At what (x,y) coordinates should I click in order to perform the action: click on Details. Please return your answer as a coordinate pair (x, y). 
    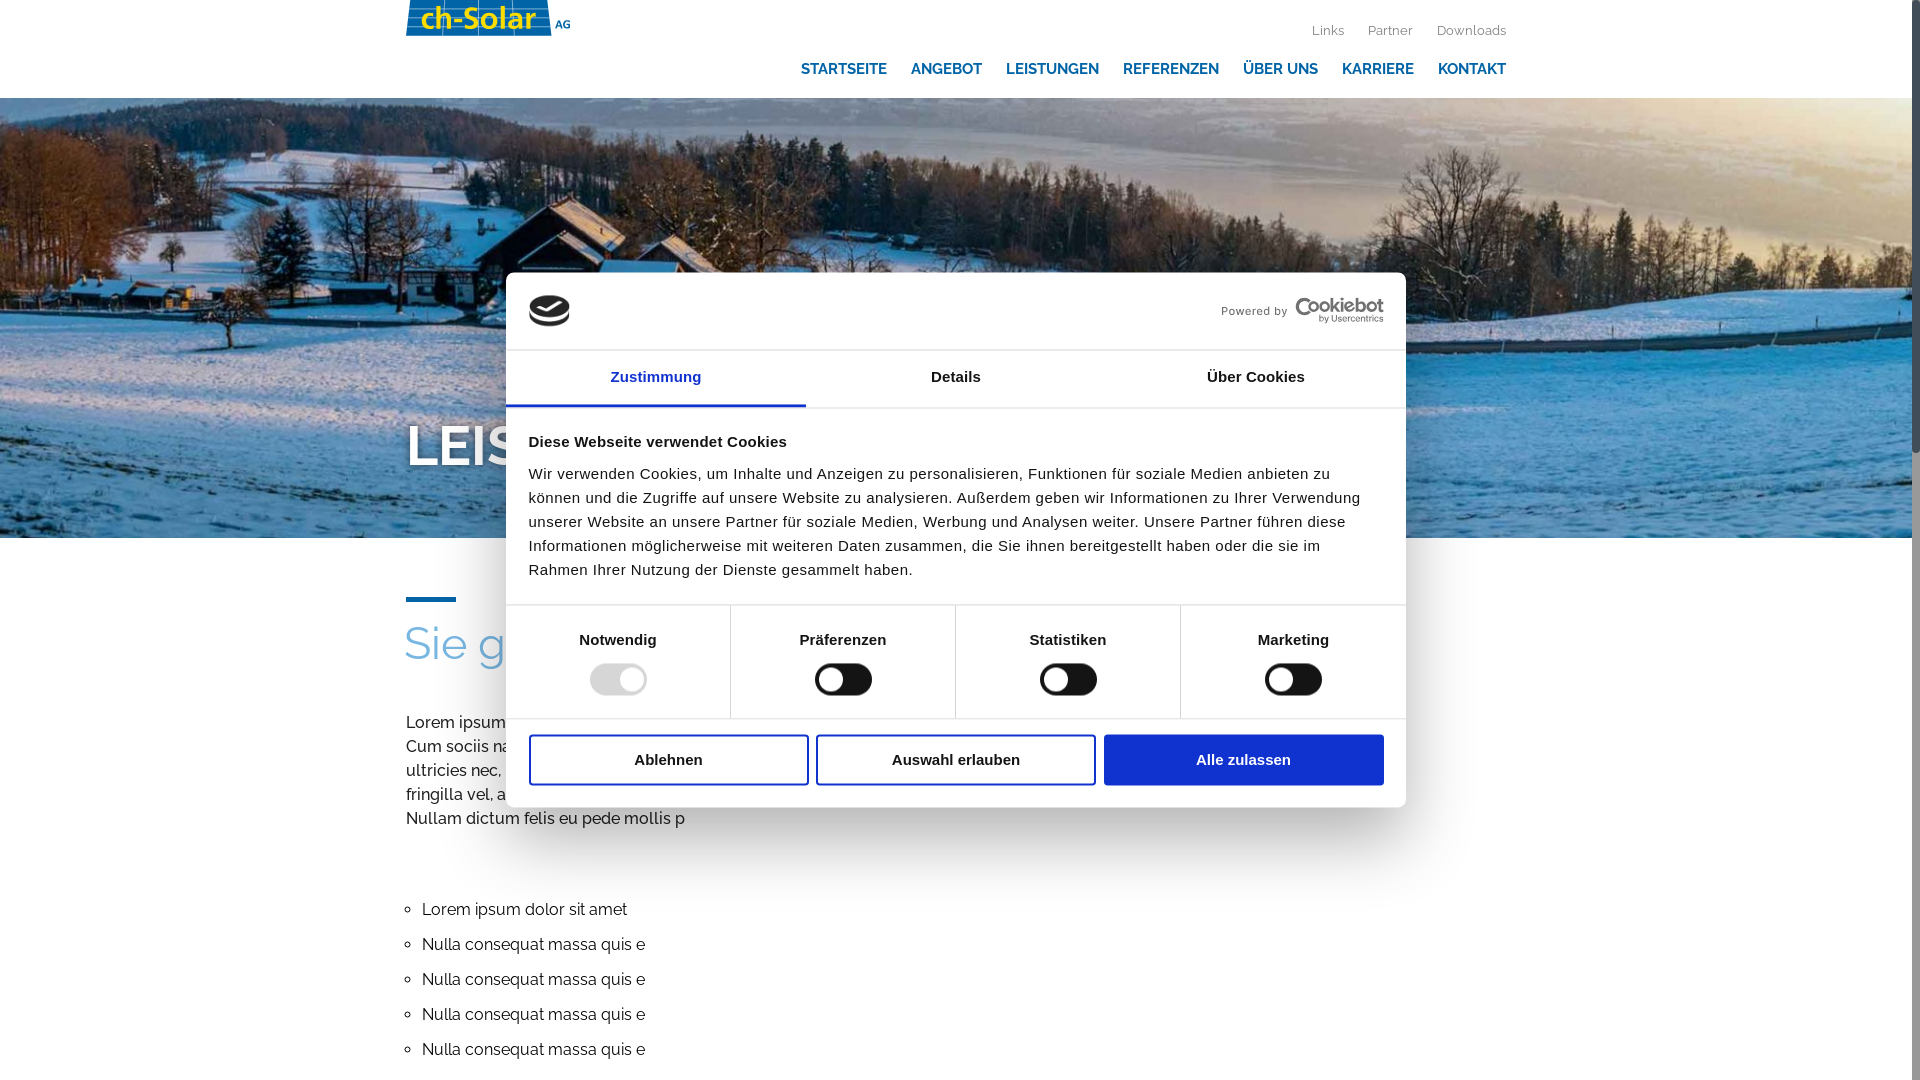
    Looking at the image, I should click on (956, 378).